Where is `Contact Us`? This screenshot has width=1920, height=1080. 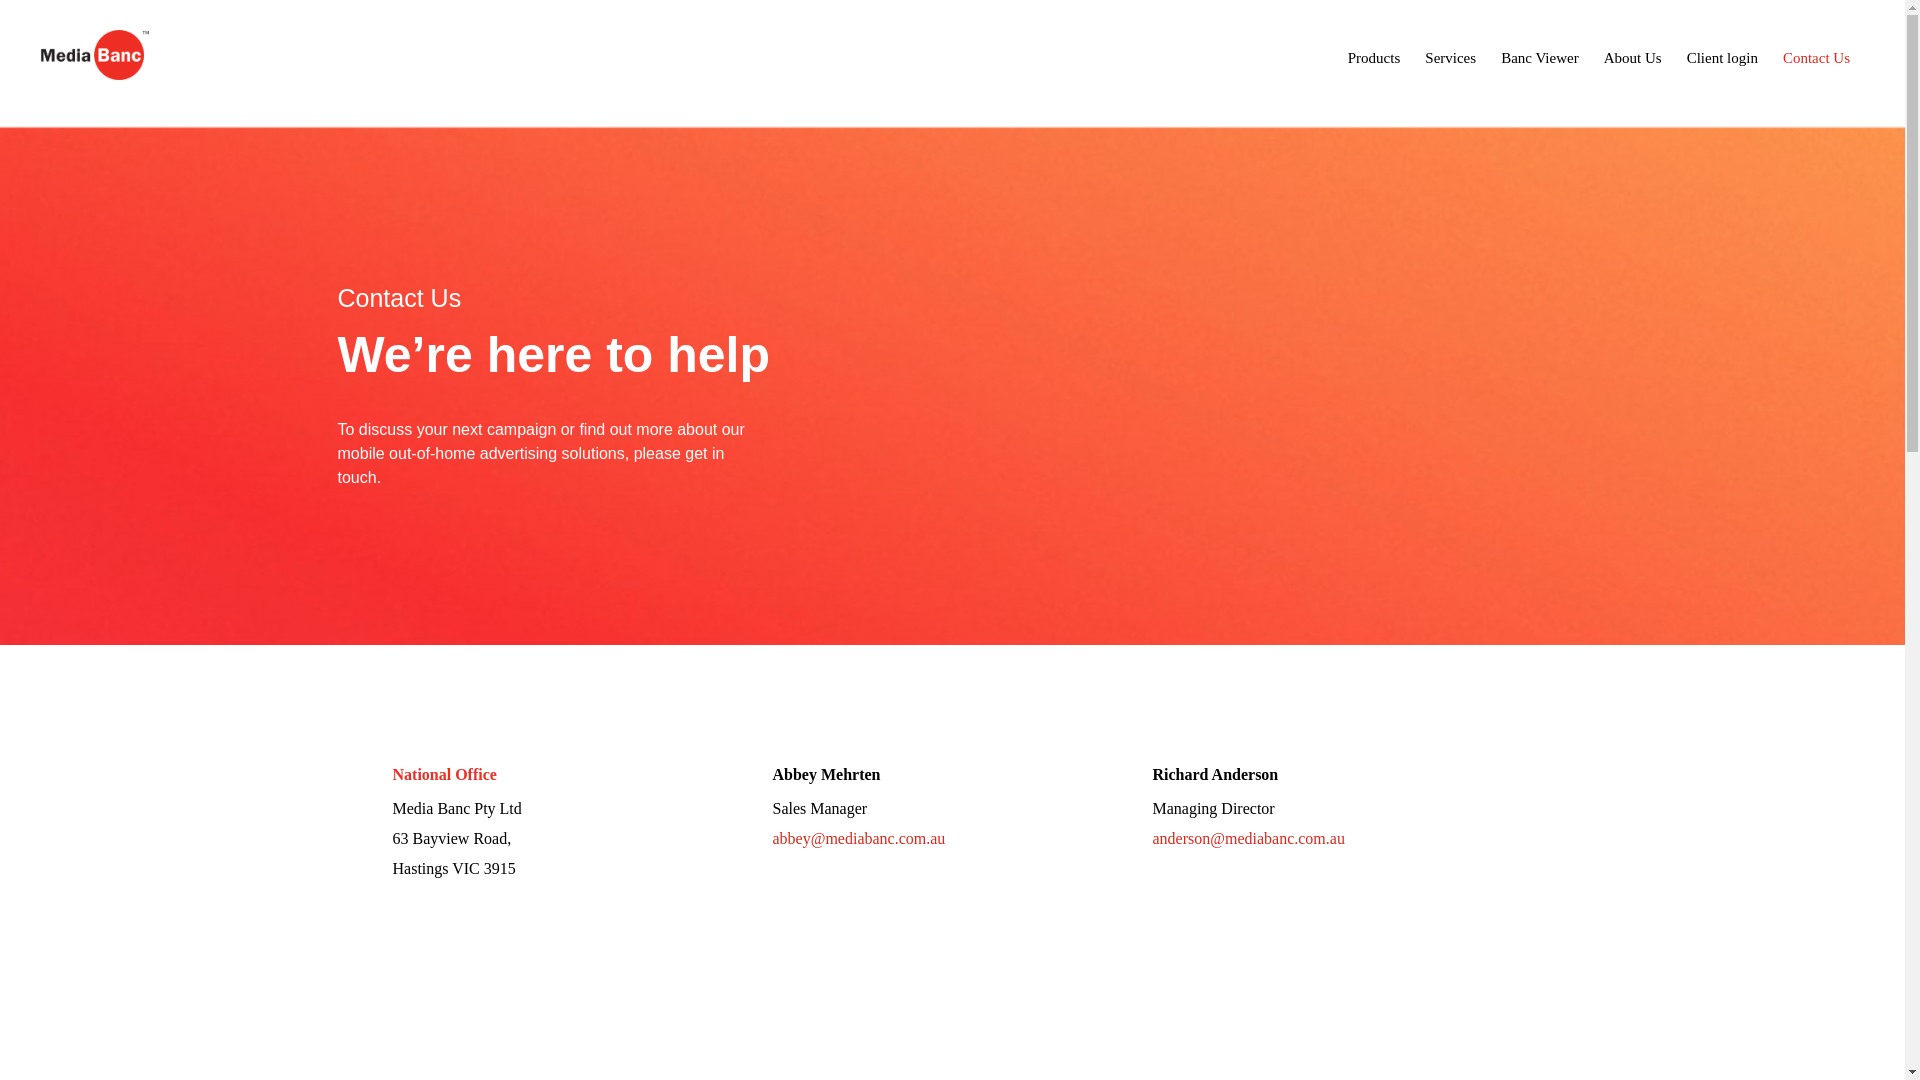
Contact Us is located at coordinates (1816, 58).